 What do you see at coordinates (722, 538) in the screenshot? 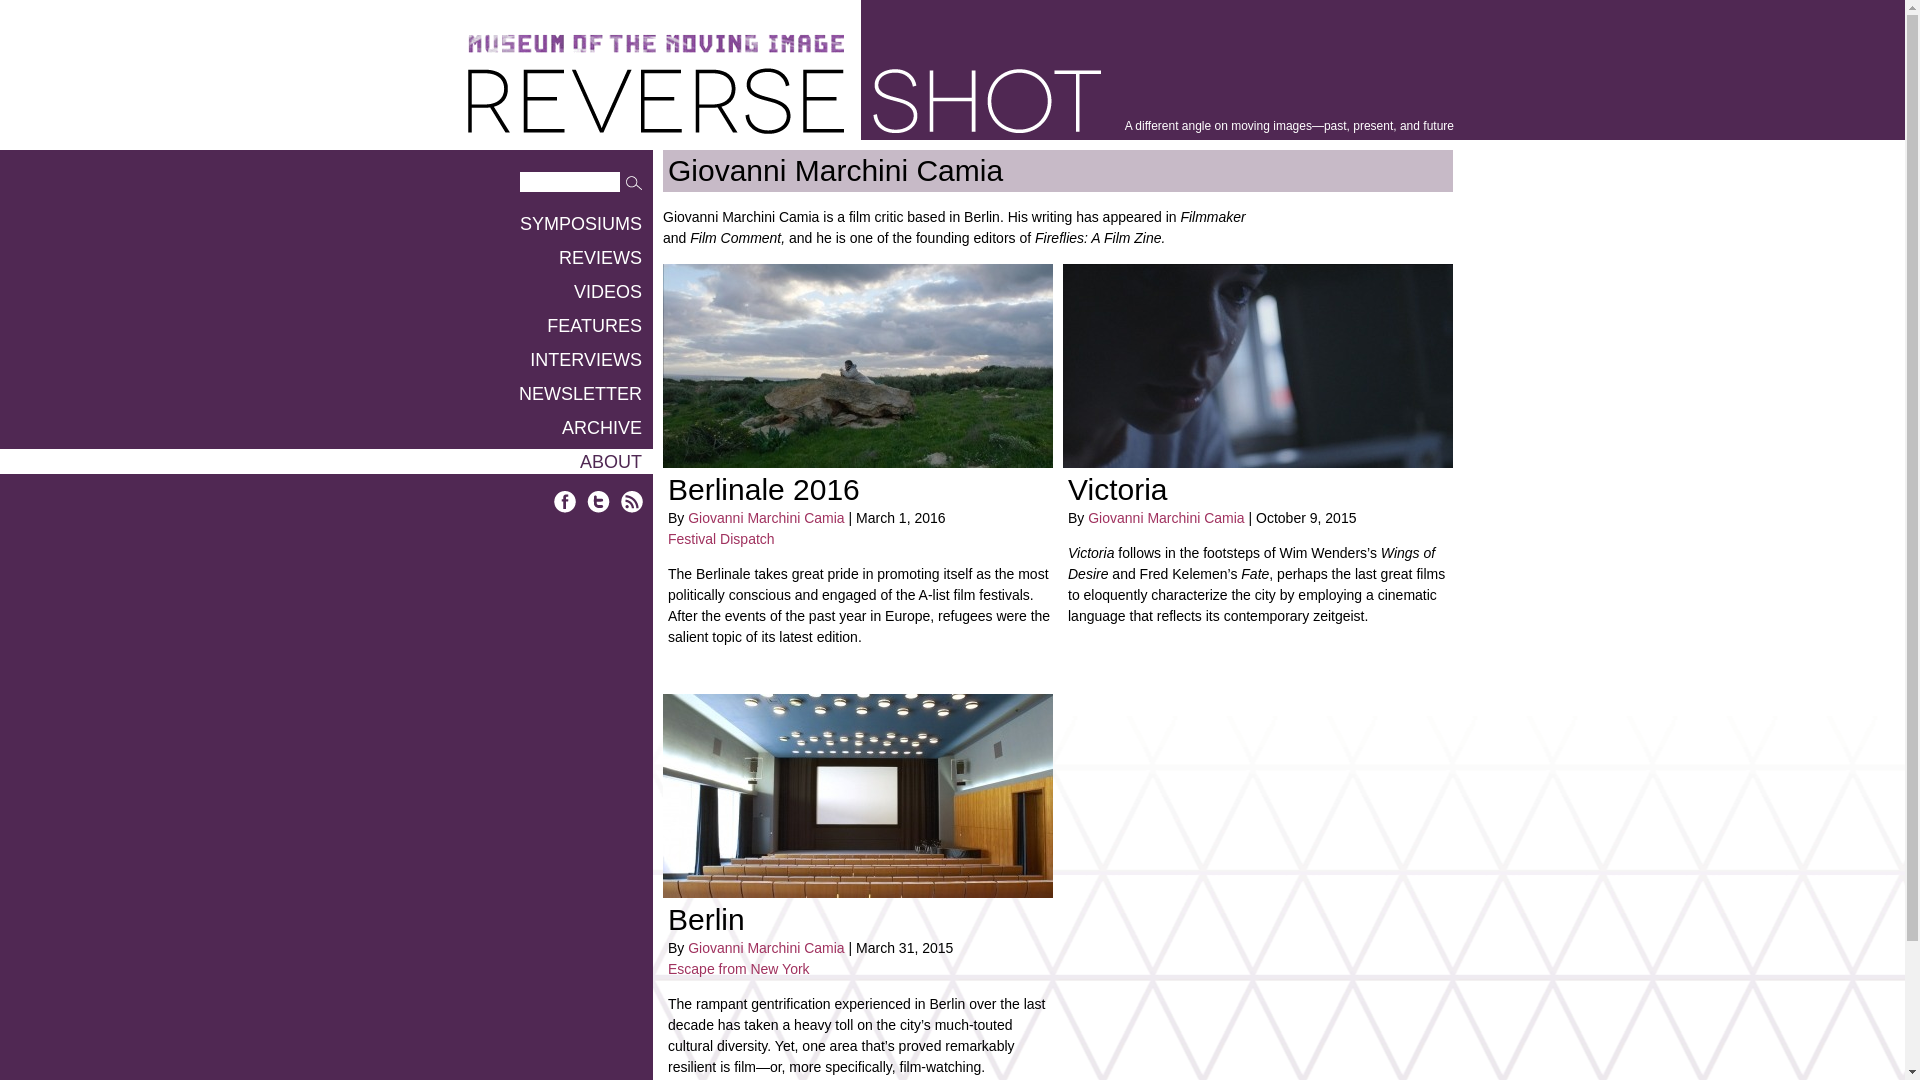
I see `Festival Dispatch` at bounding box center [722, 538].